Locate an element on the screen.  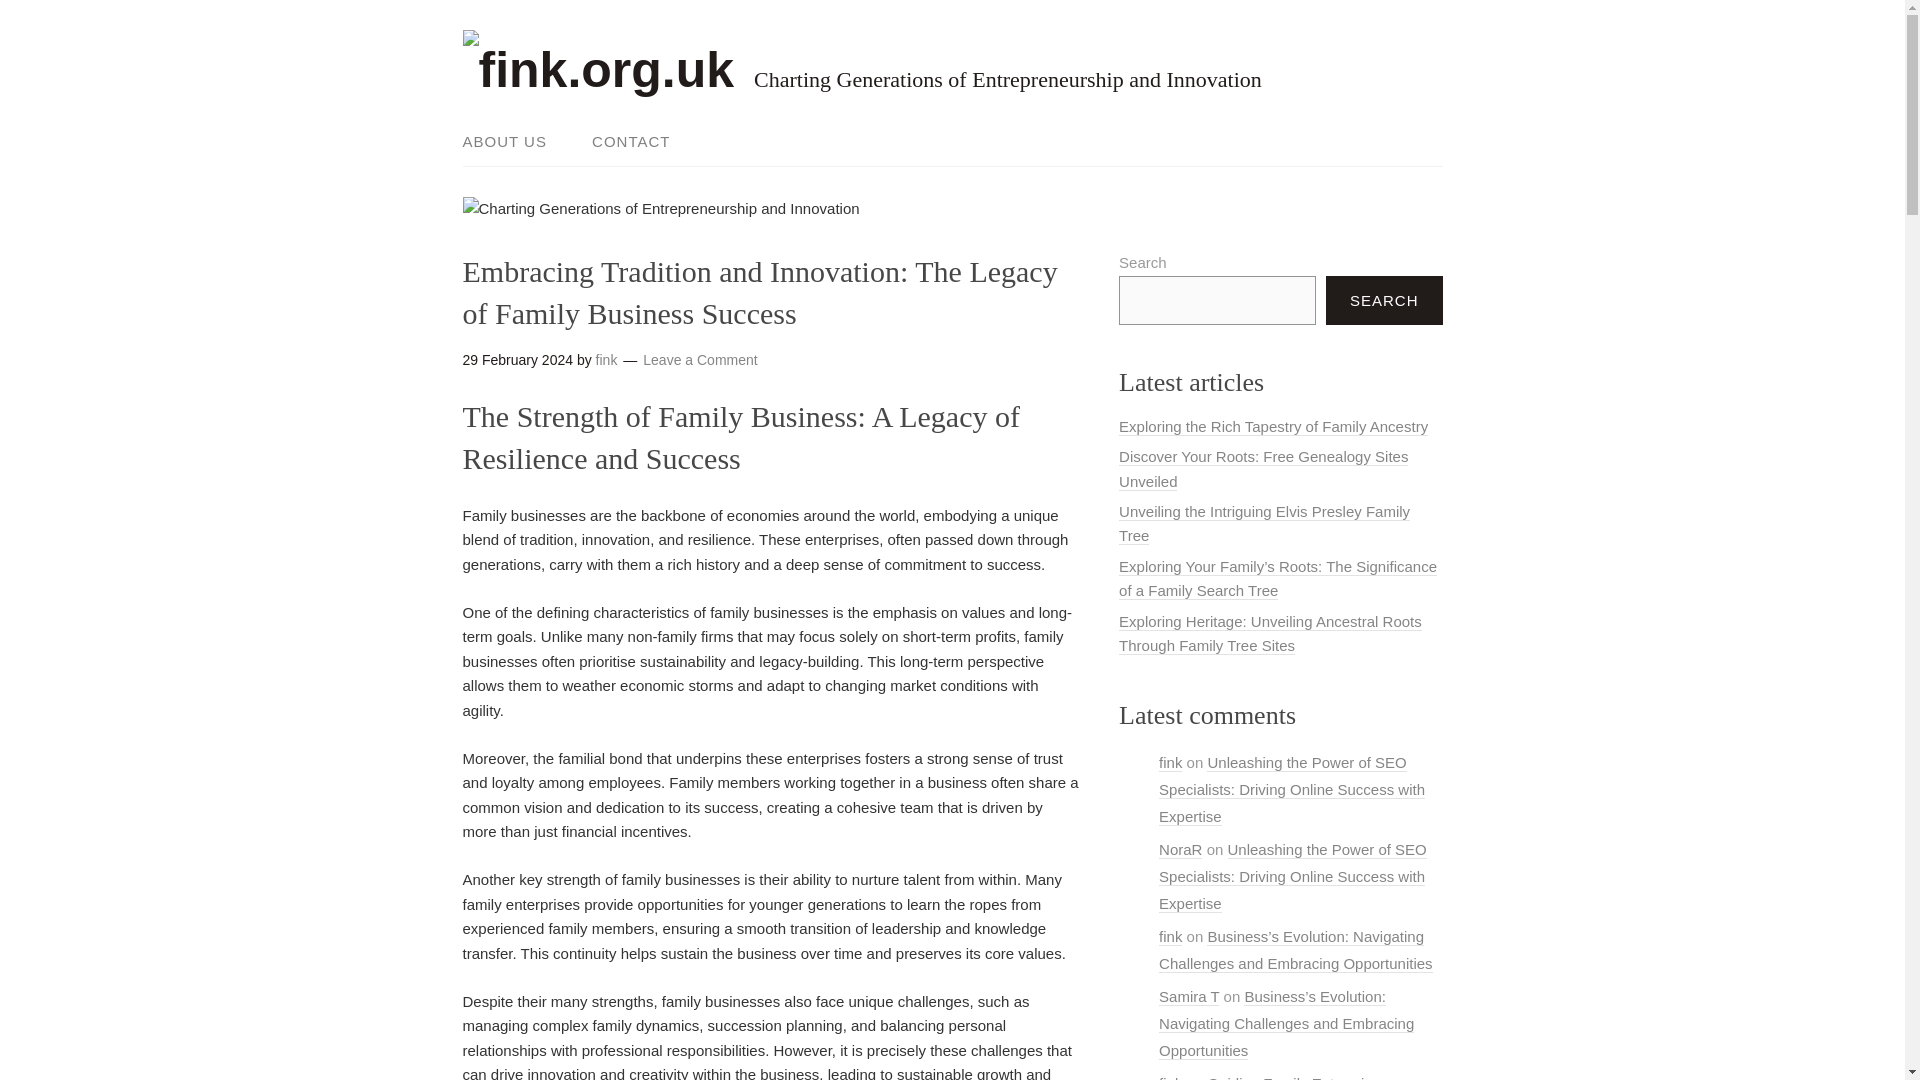
fink is located at coordinates (606, 360).